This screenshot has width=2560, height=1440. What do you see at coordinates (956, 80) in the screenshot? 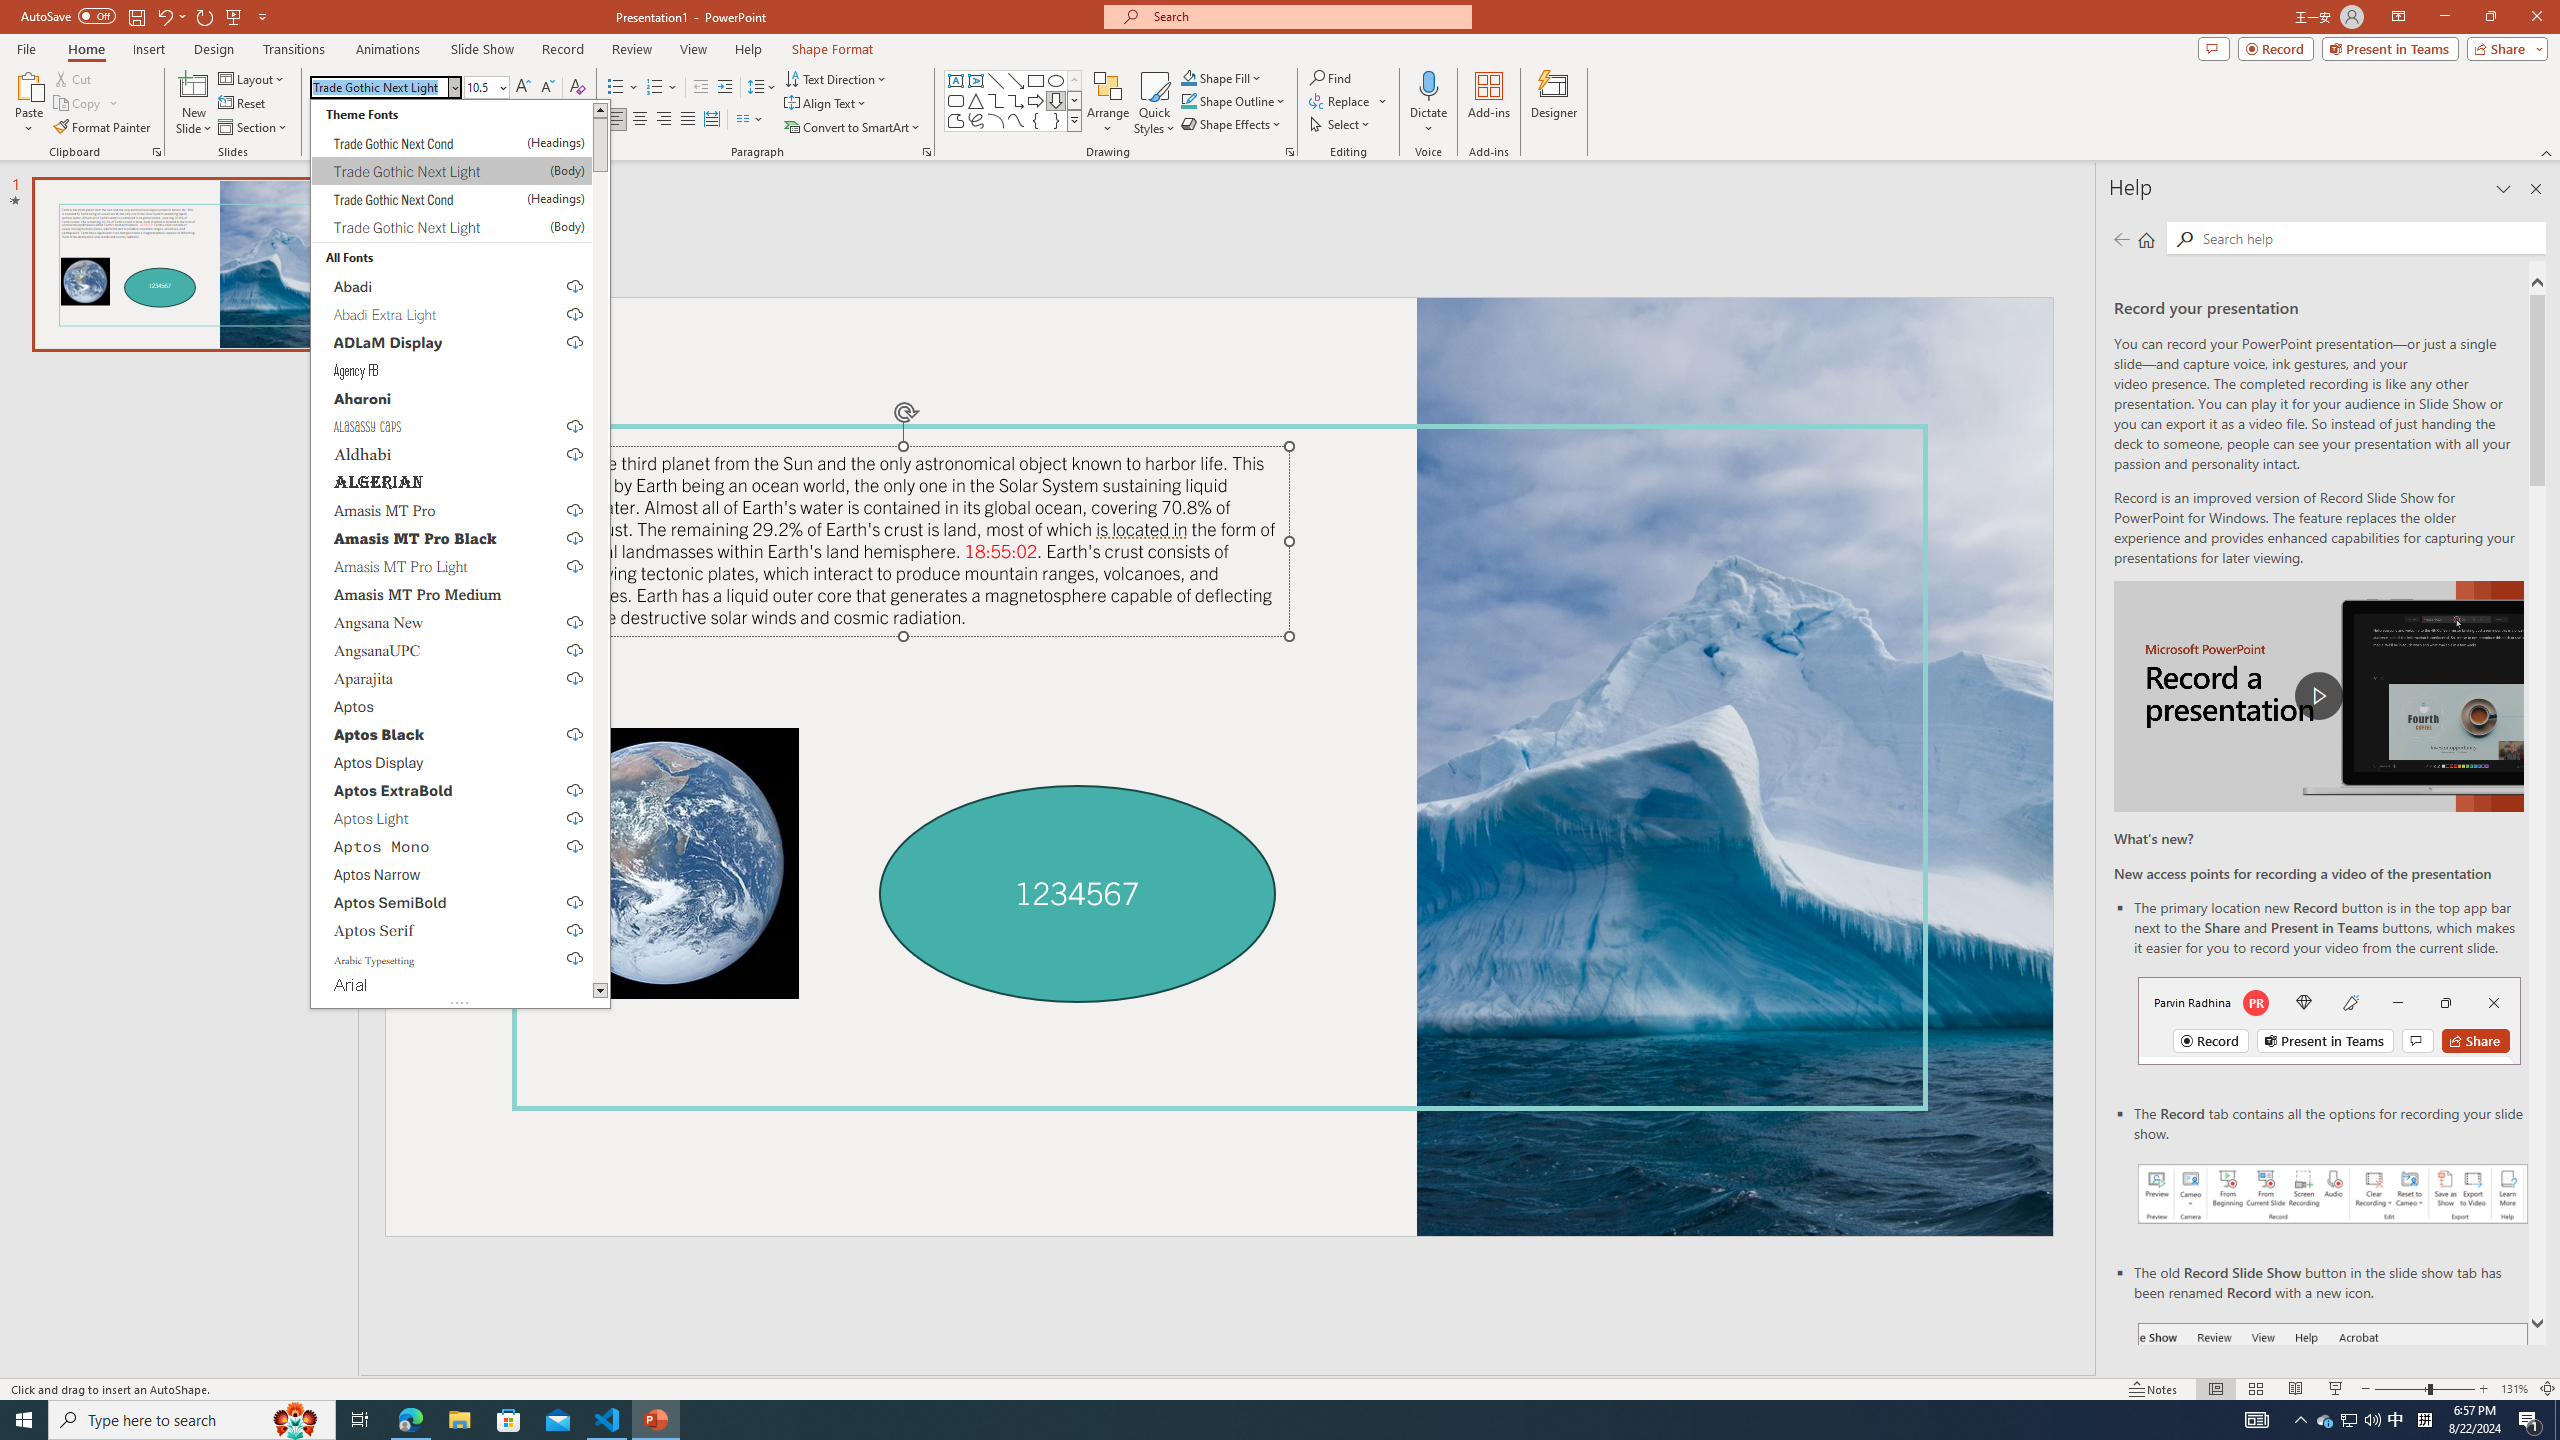
I see `Text Box` at bounding box center [956, 80].